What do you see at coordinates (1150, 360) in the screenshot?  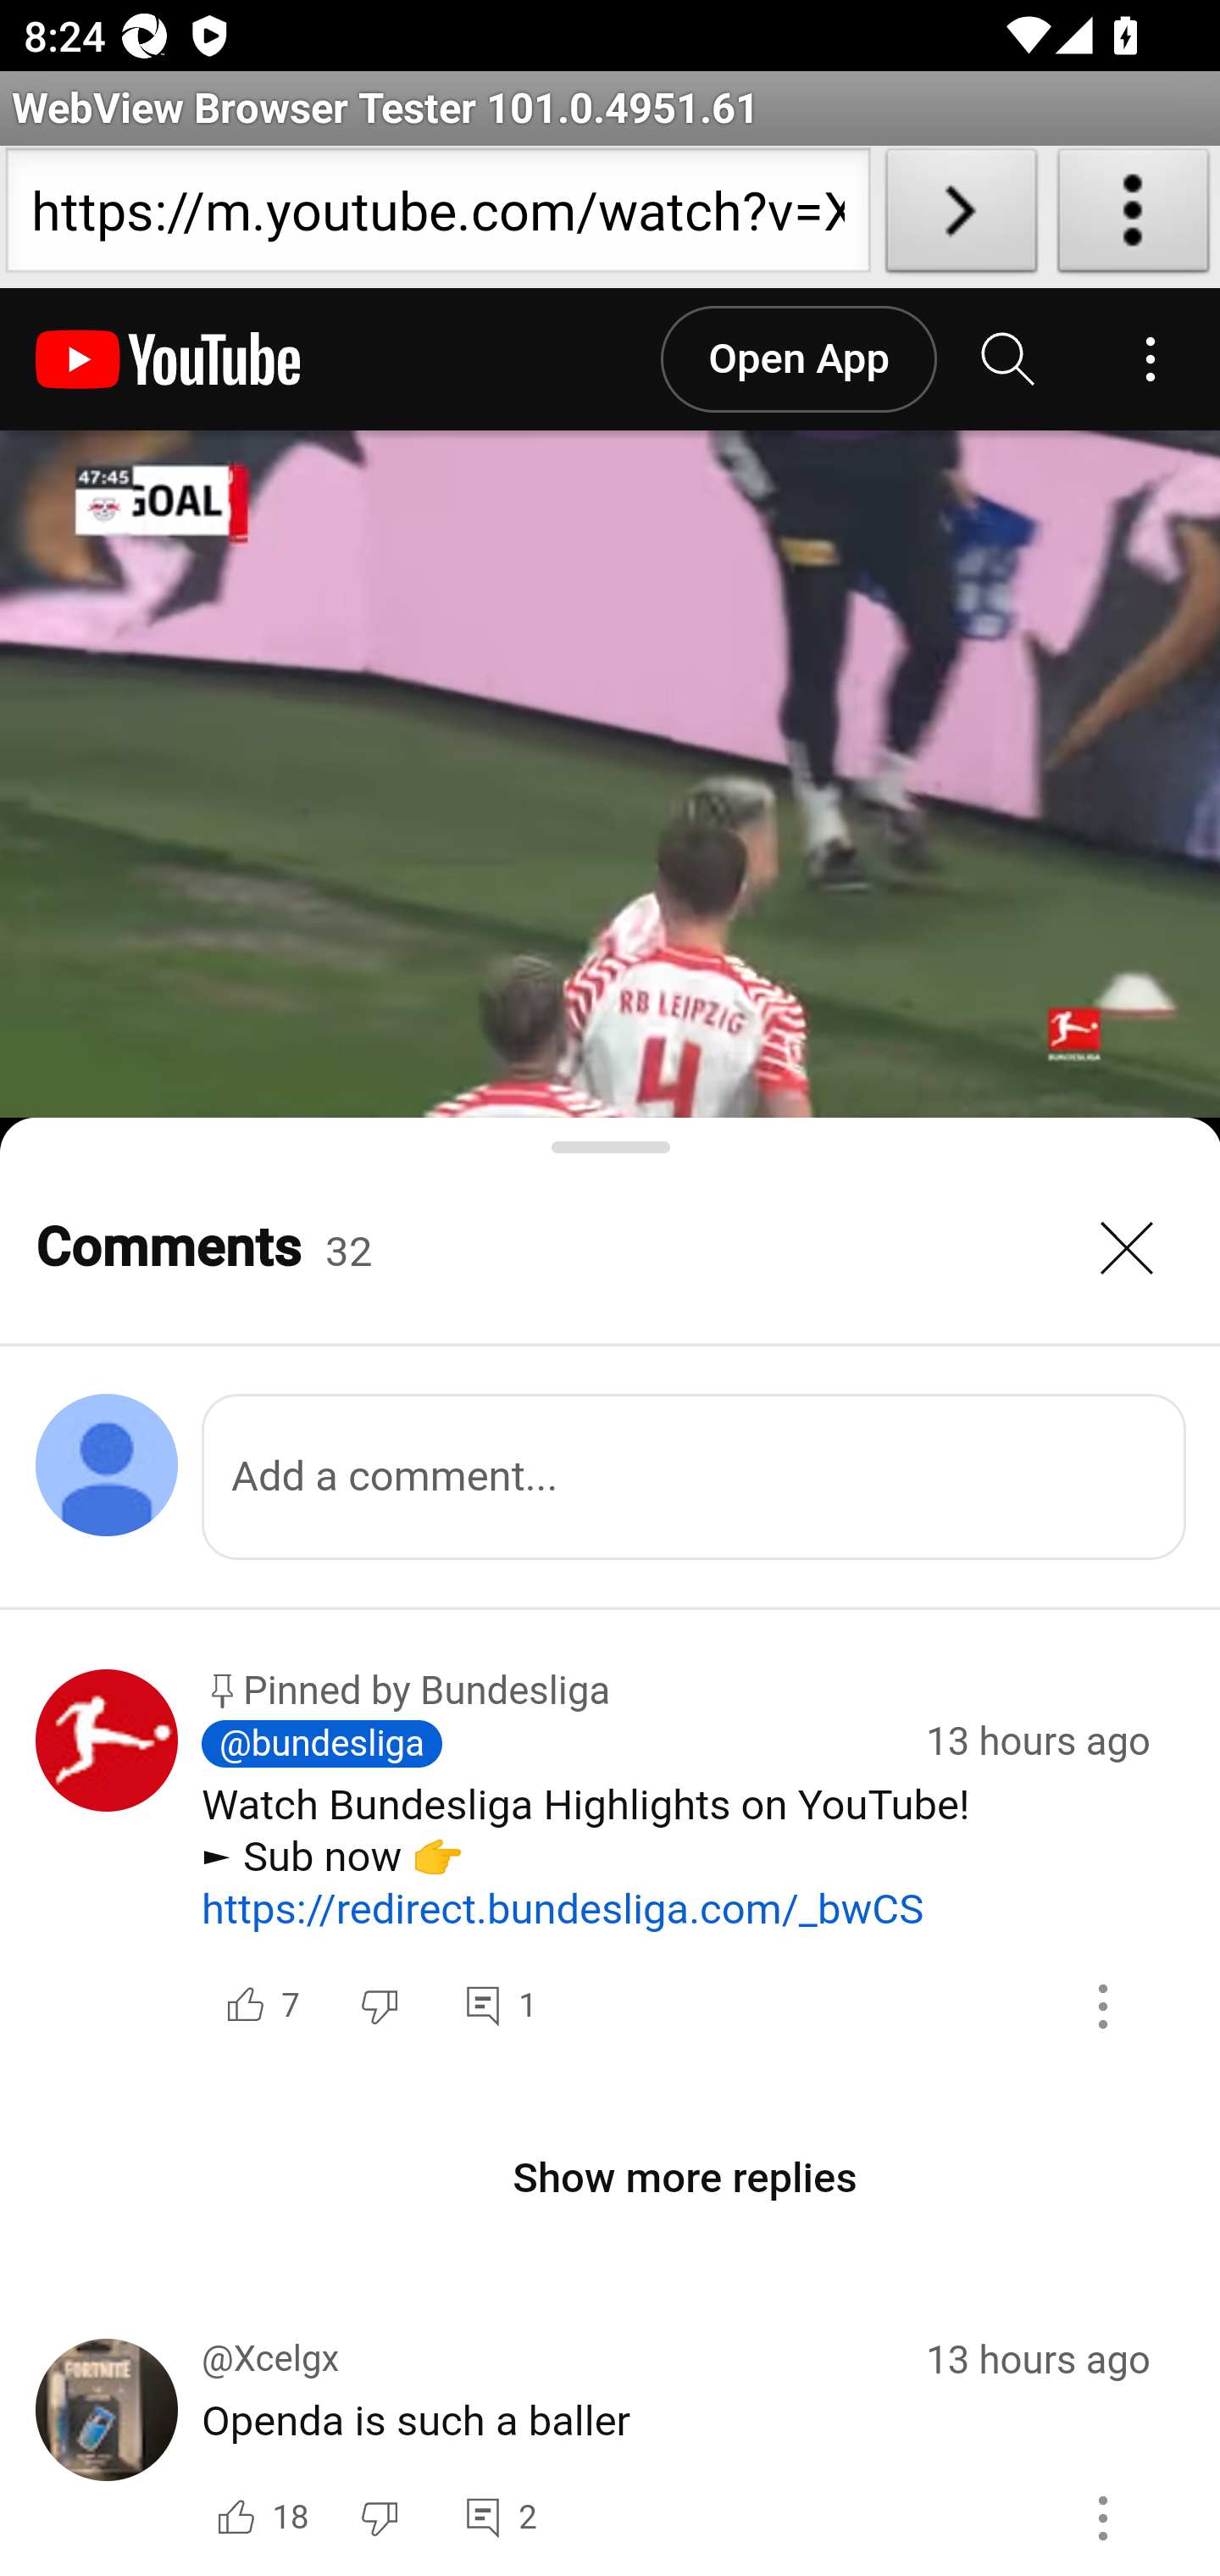 I see `Account` at bounding box center [1150, 360].